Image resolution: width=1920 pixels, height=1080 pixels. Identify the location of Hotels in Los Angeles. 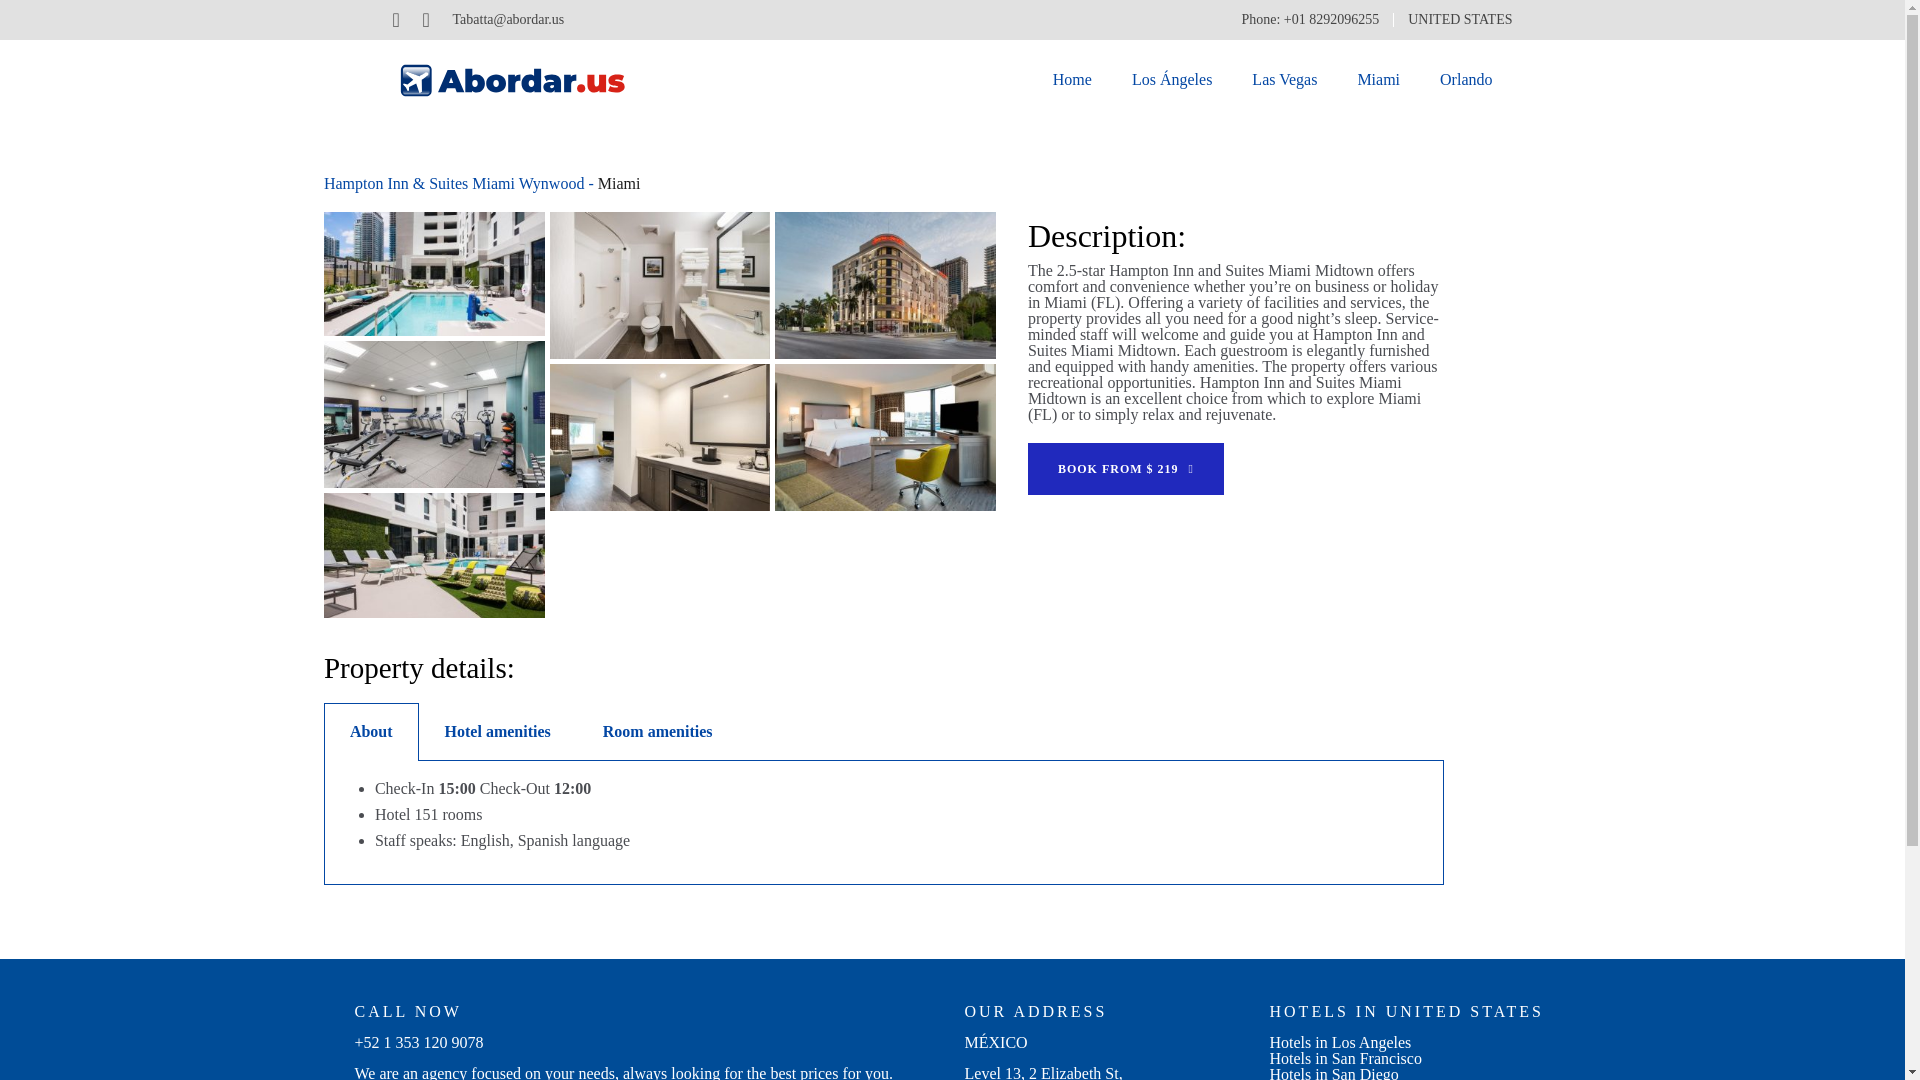
(1340, 1042).